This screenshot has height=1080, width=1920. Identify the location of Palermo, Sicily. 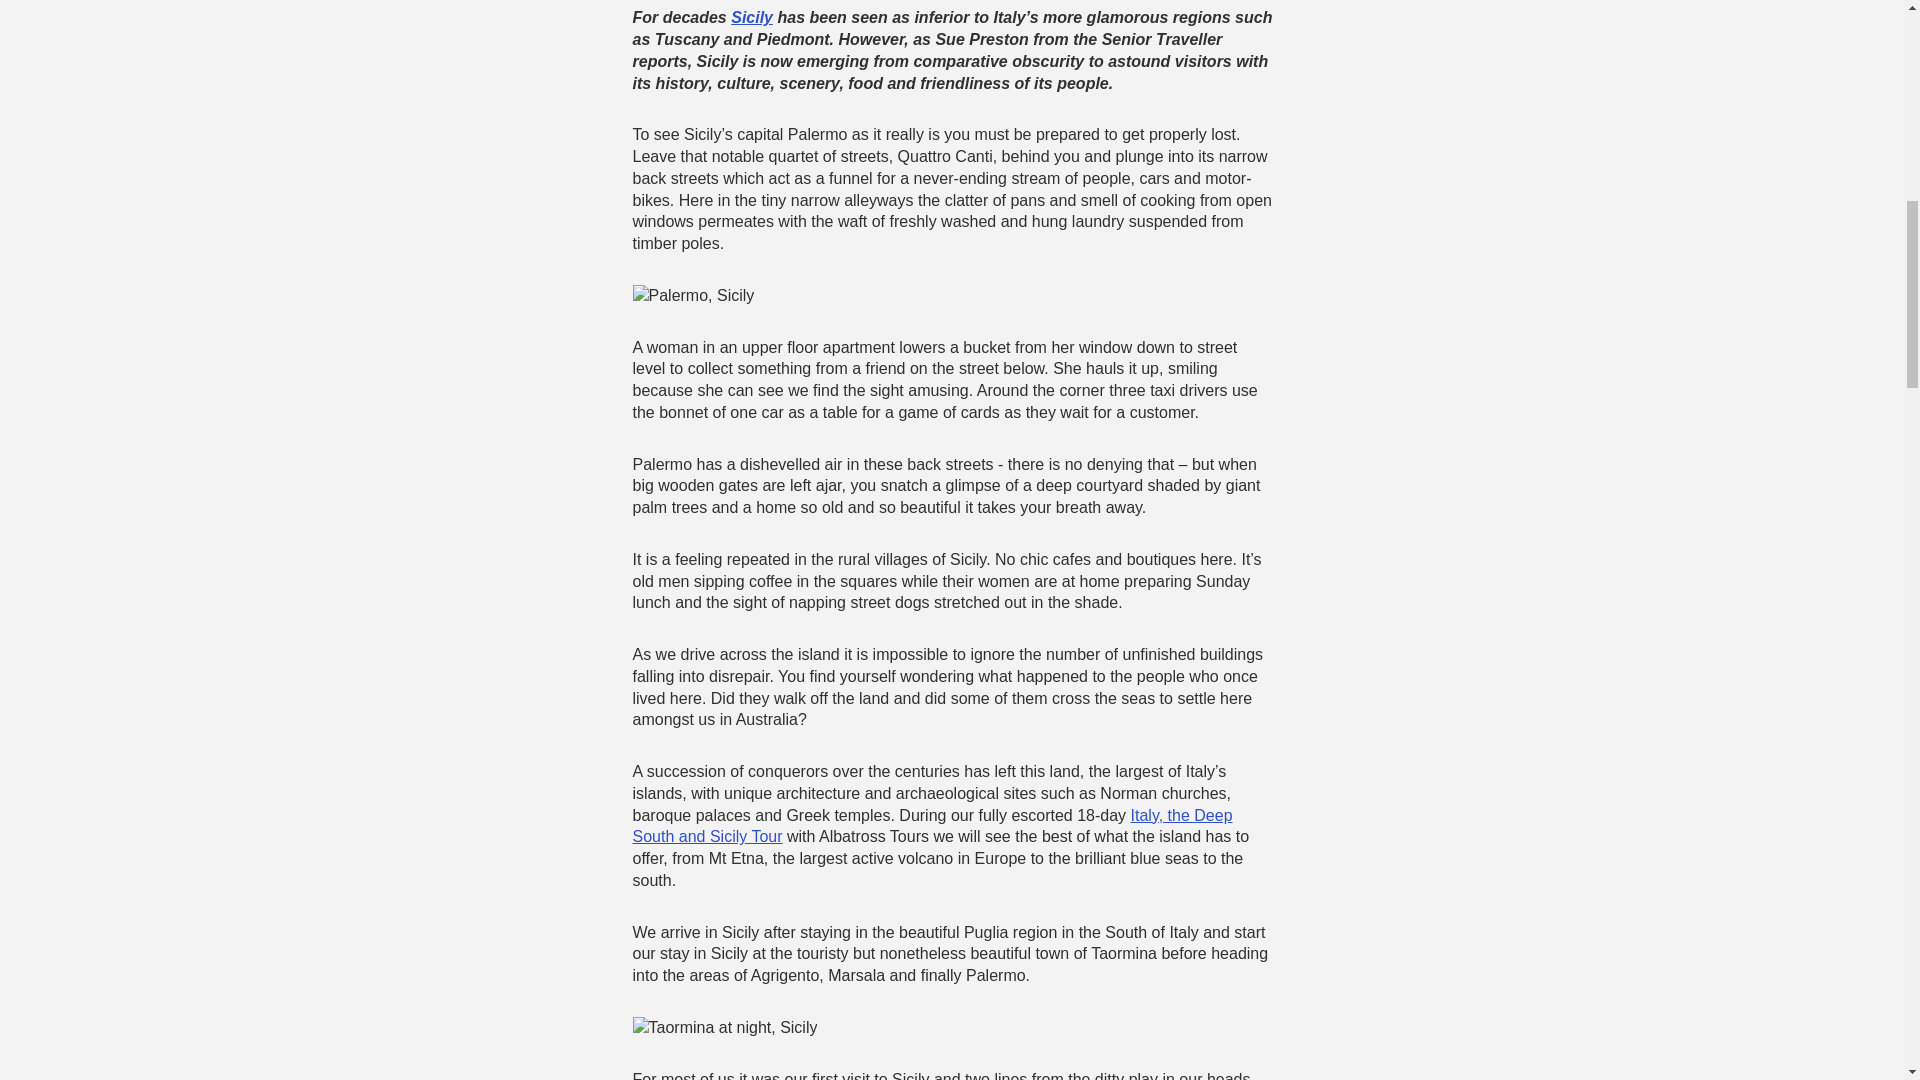
(692, 296).